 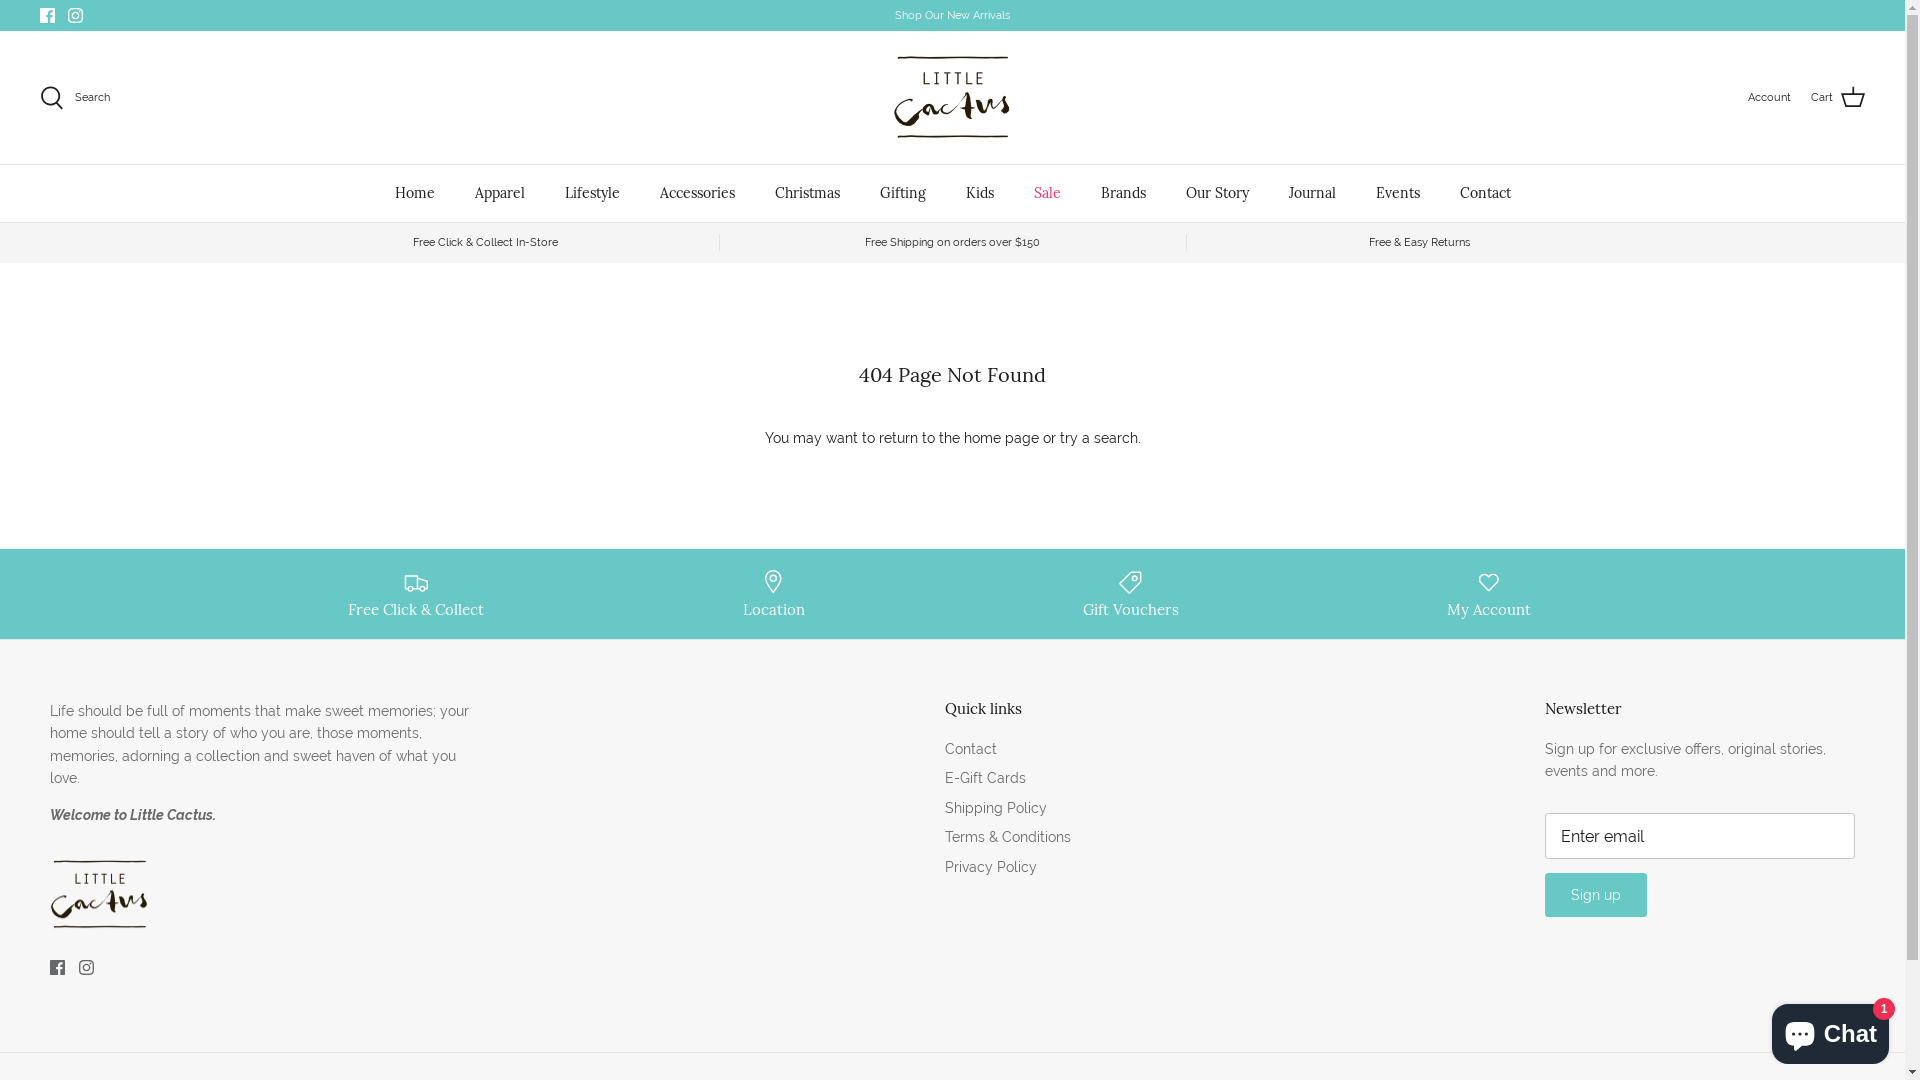 What do you see at coordinates (698, 194) in the screenshot?
I see `Accessories` at bounding box center [698, 194].